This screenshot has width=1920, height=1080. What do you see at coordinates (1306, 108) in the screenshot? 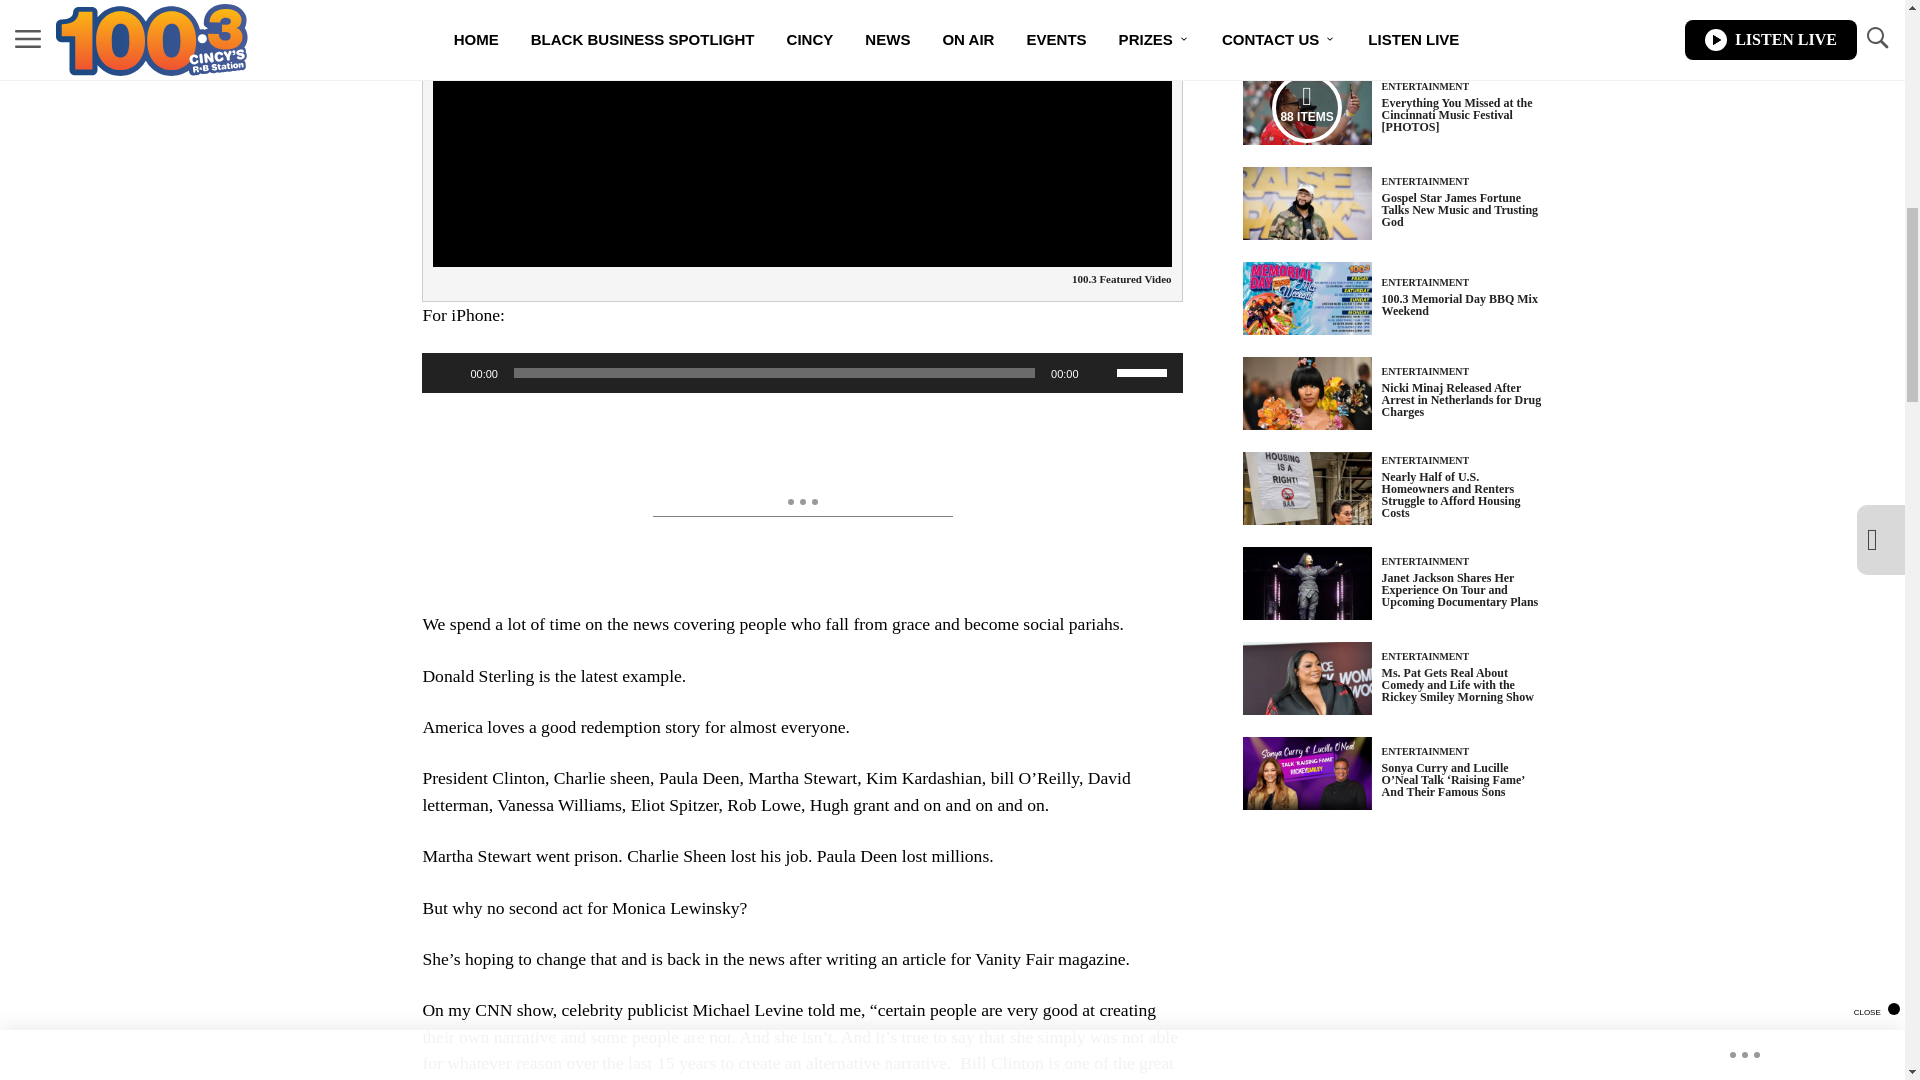
I see `Media Playlist` at bounding box center [1306, 108].